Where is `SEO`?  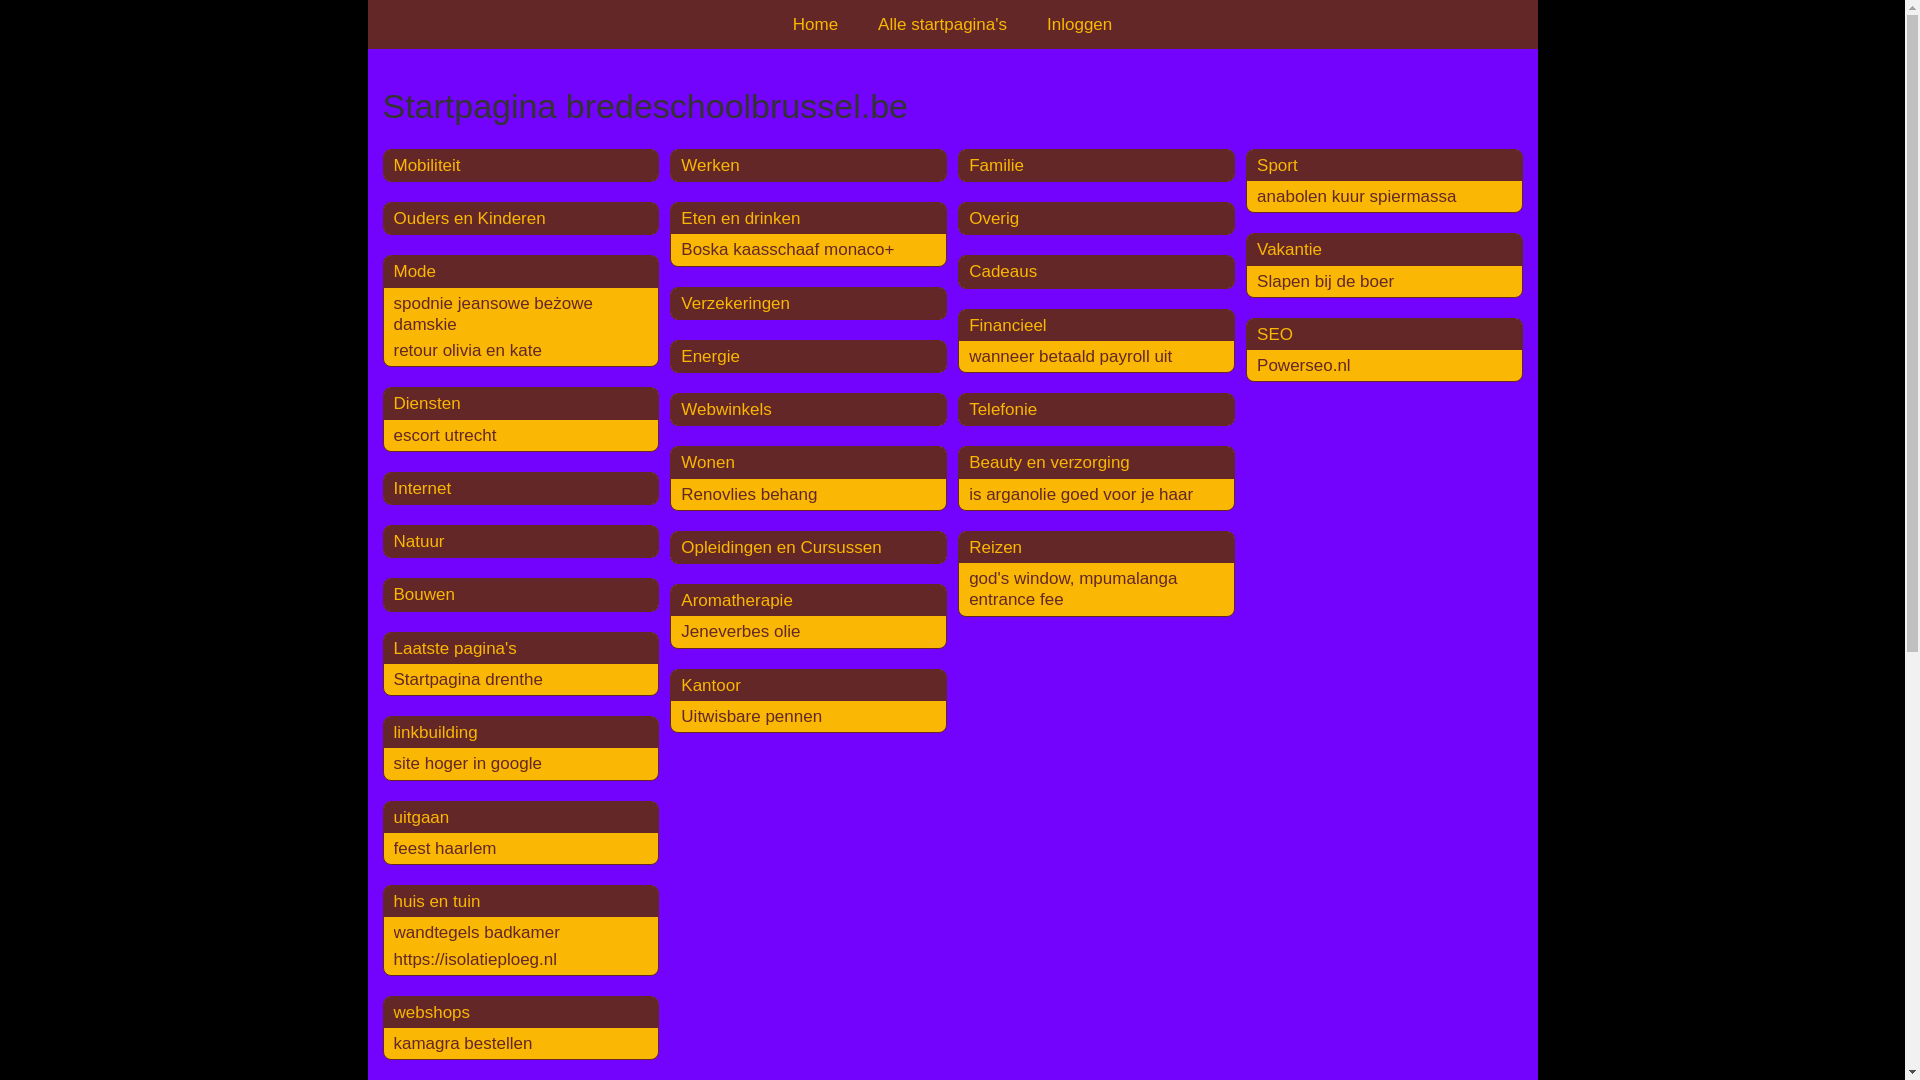 SEO is located at coordinates (1275, 334).